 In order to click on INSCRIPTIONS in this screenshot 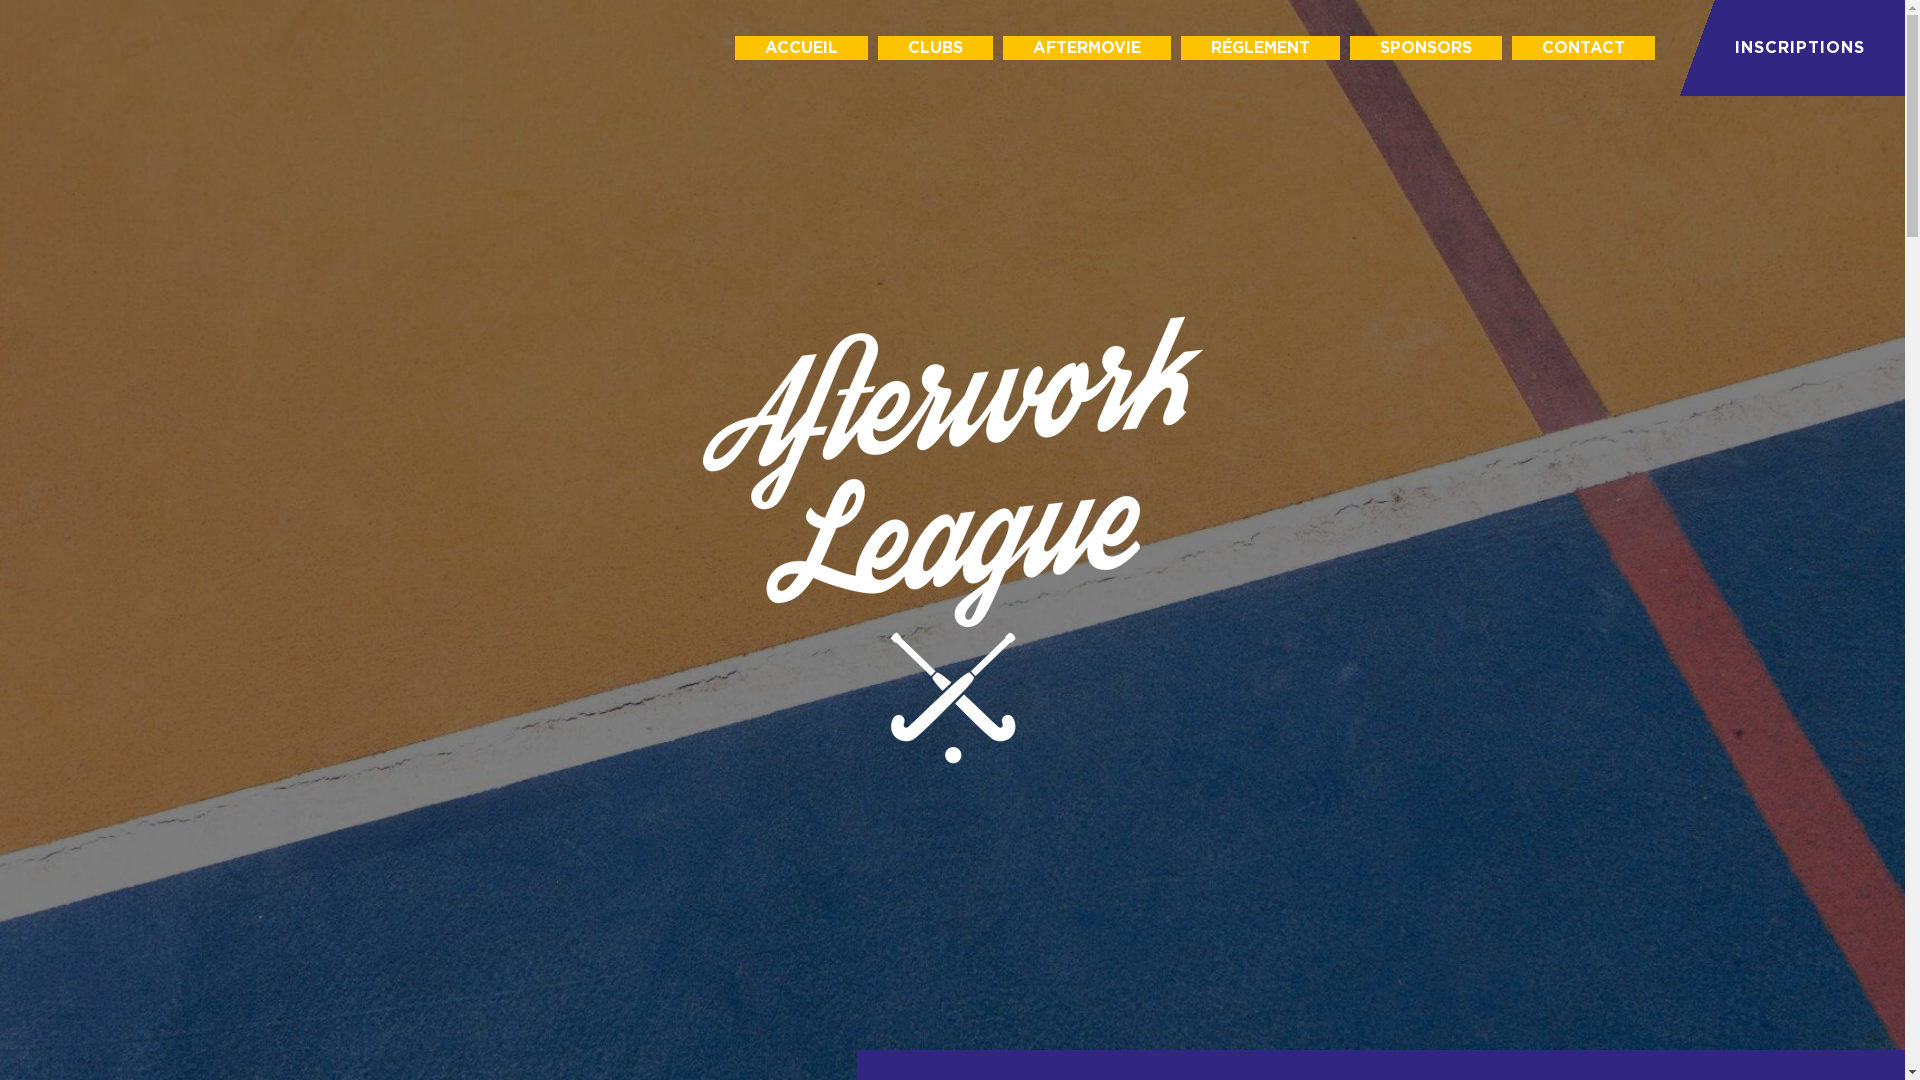, I will do `click(1790, 48)`.